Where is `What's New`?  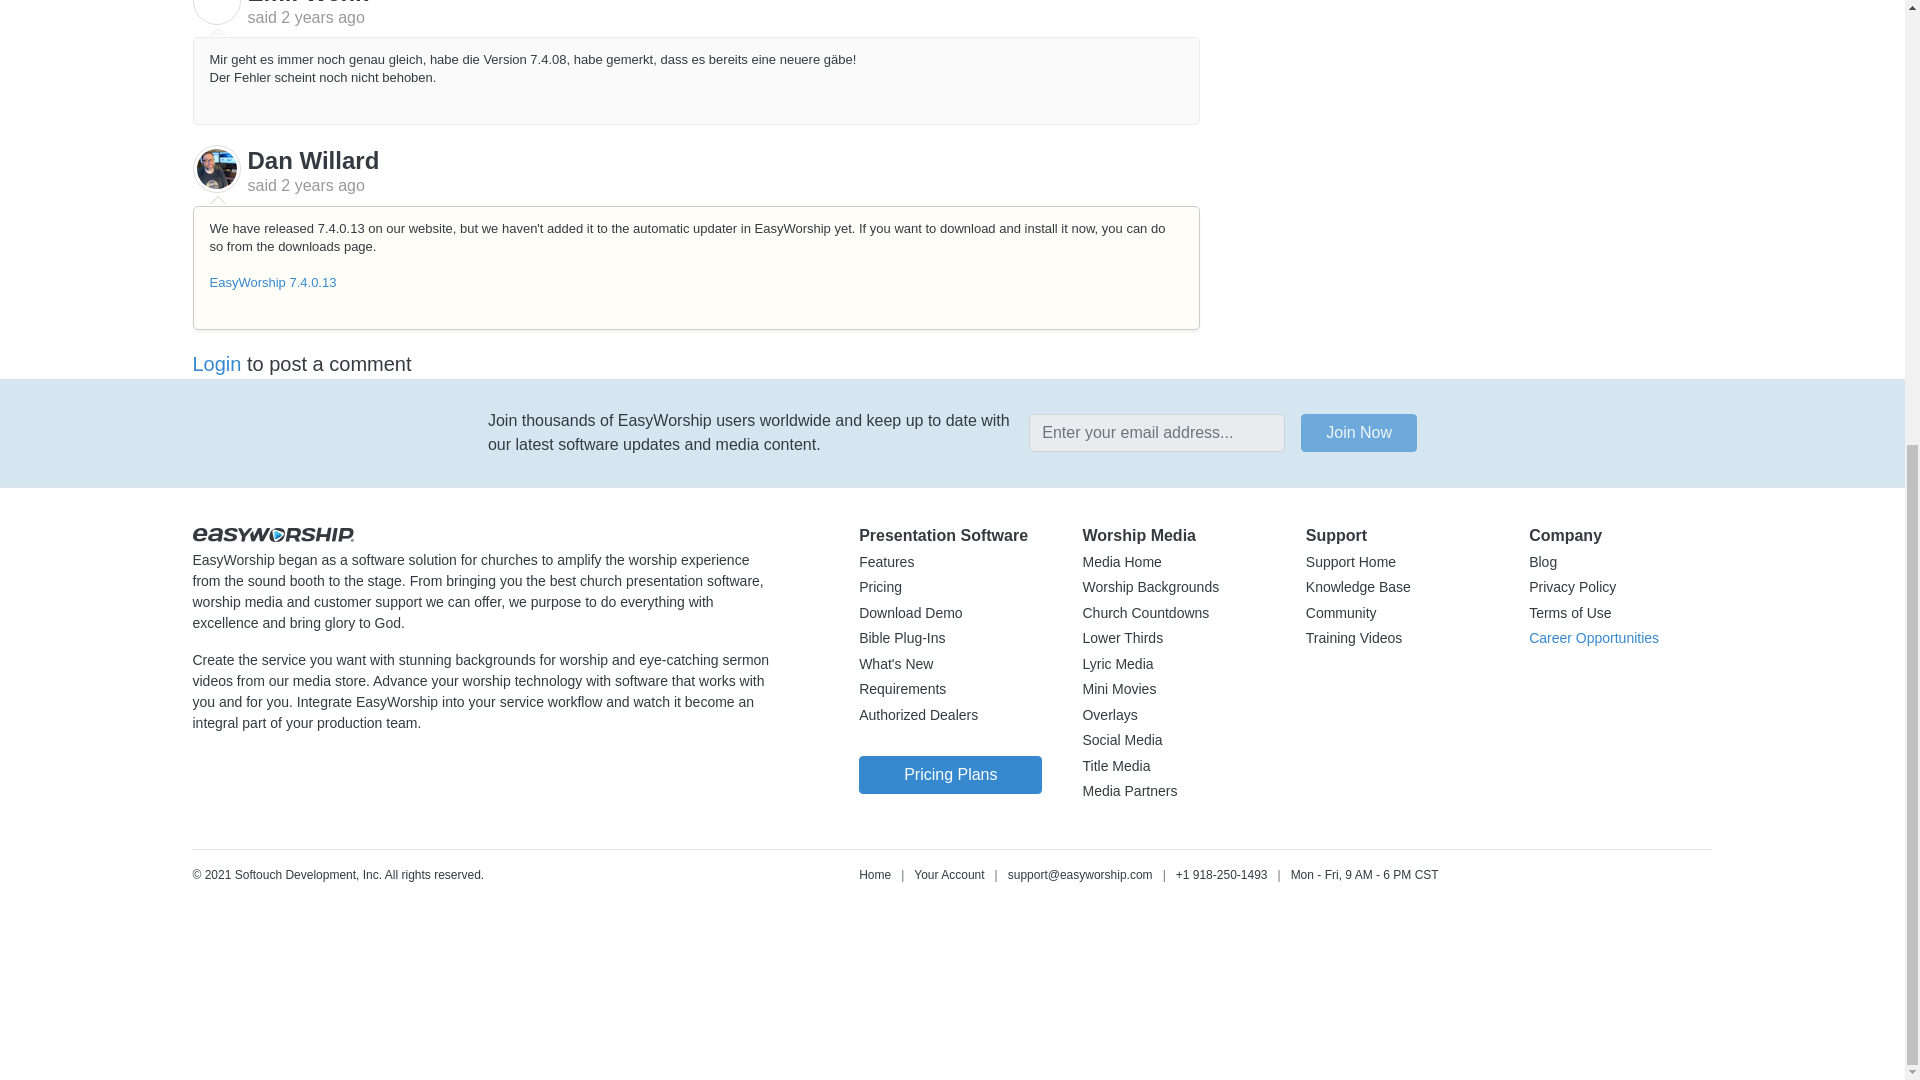
What's New is located at coordinates (896, 664).